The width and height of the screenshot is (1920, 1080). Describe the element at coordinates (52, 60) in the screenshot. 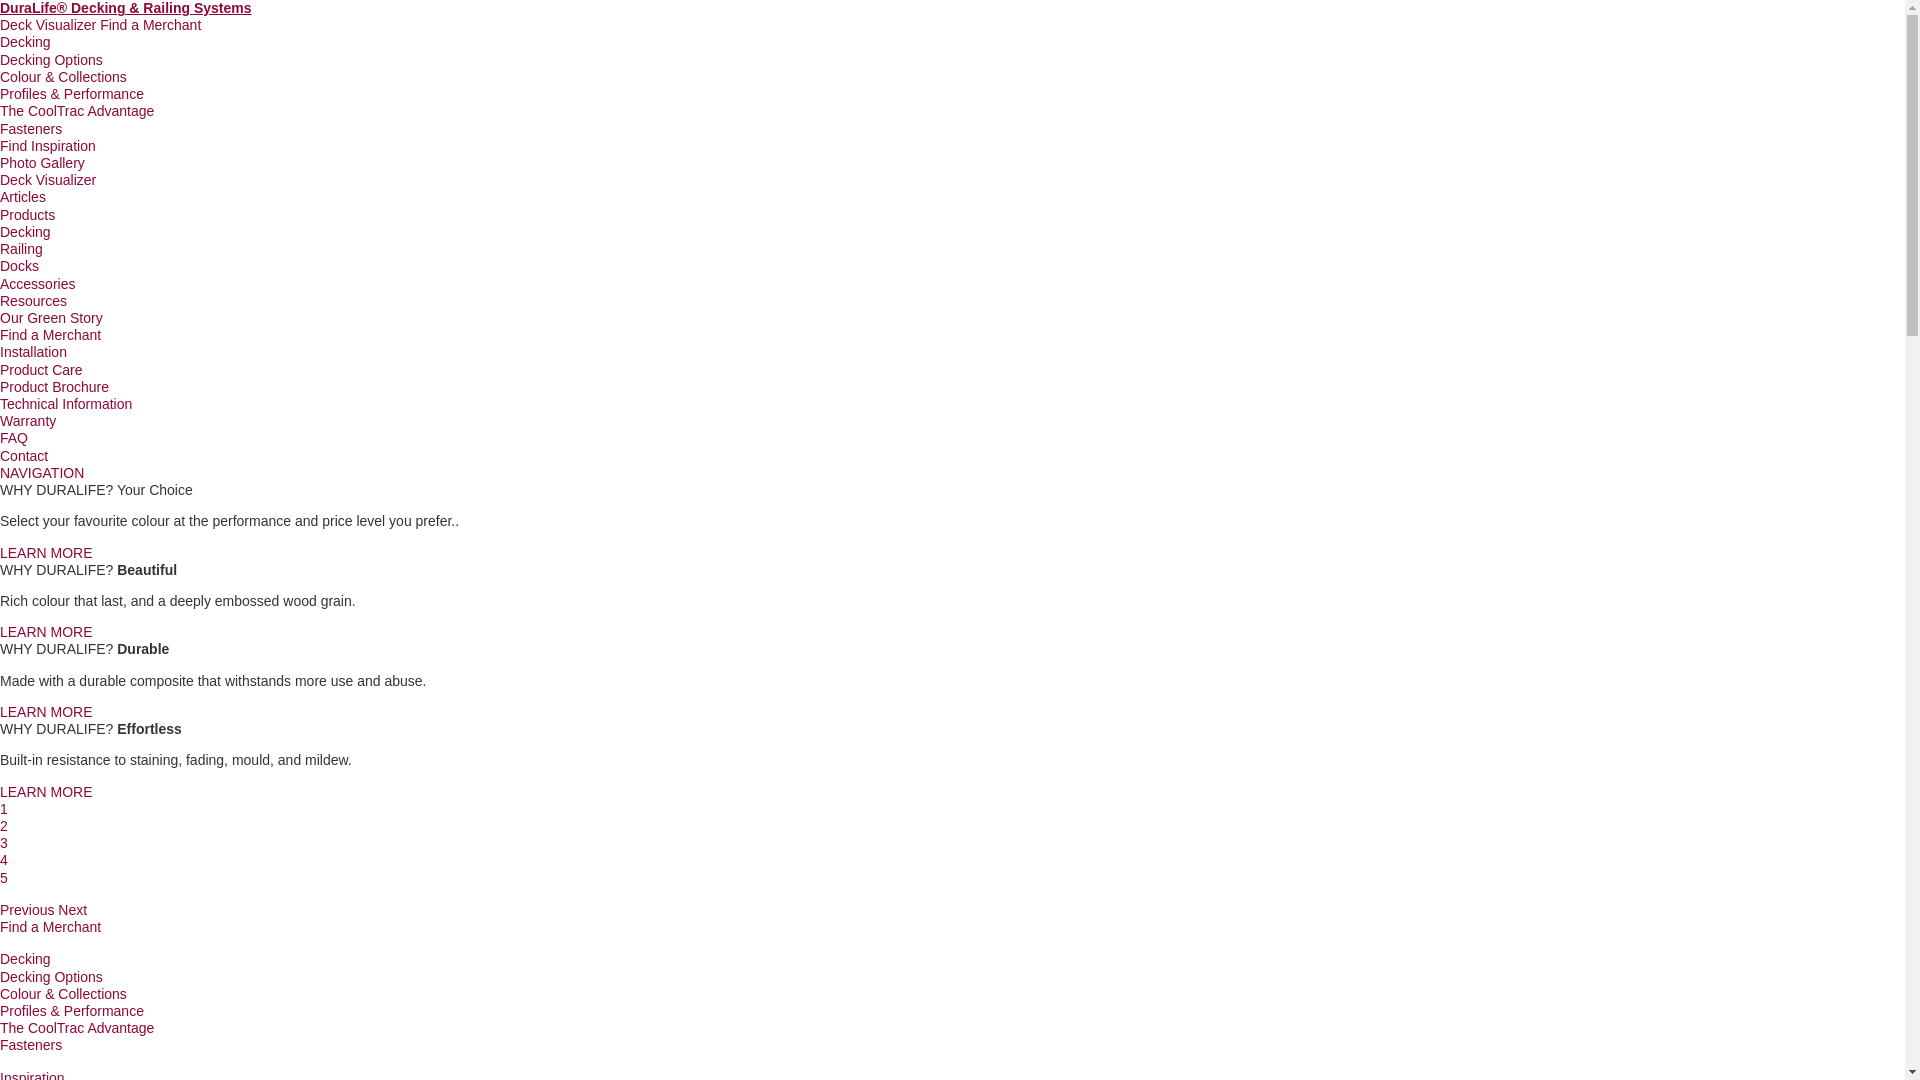

I see `Decking Options` at that location.